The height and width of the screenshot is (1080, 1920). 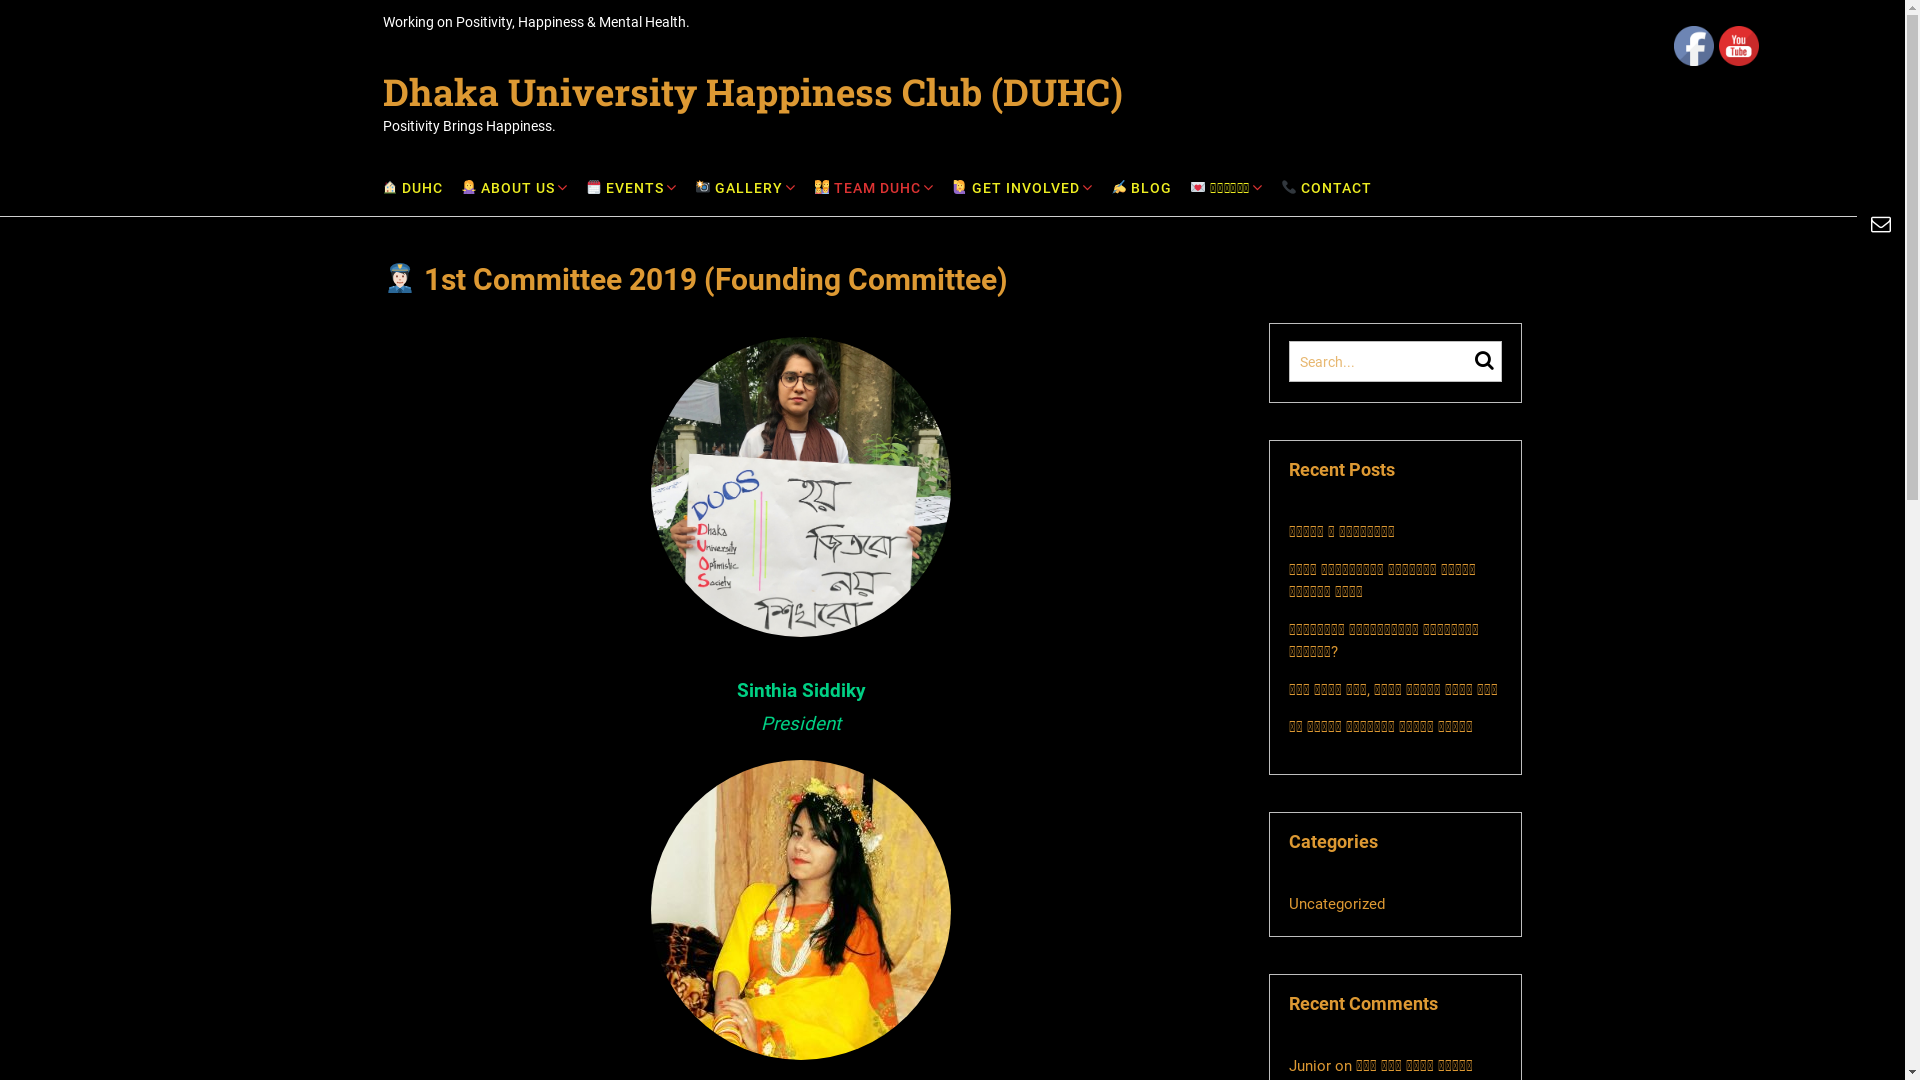 What do you see at coordinates (632, 188) in the screenshot?
I see `EVENTS` at bounding box center [632, 188].